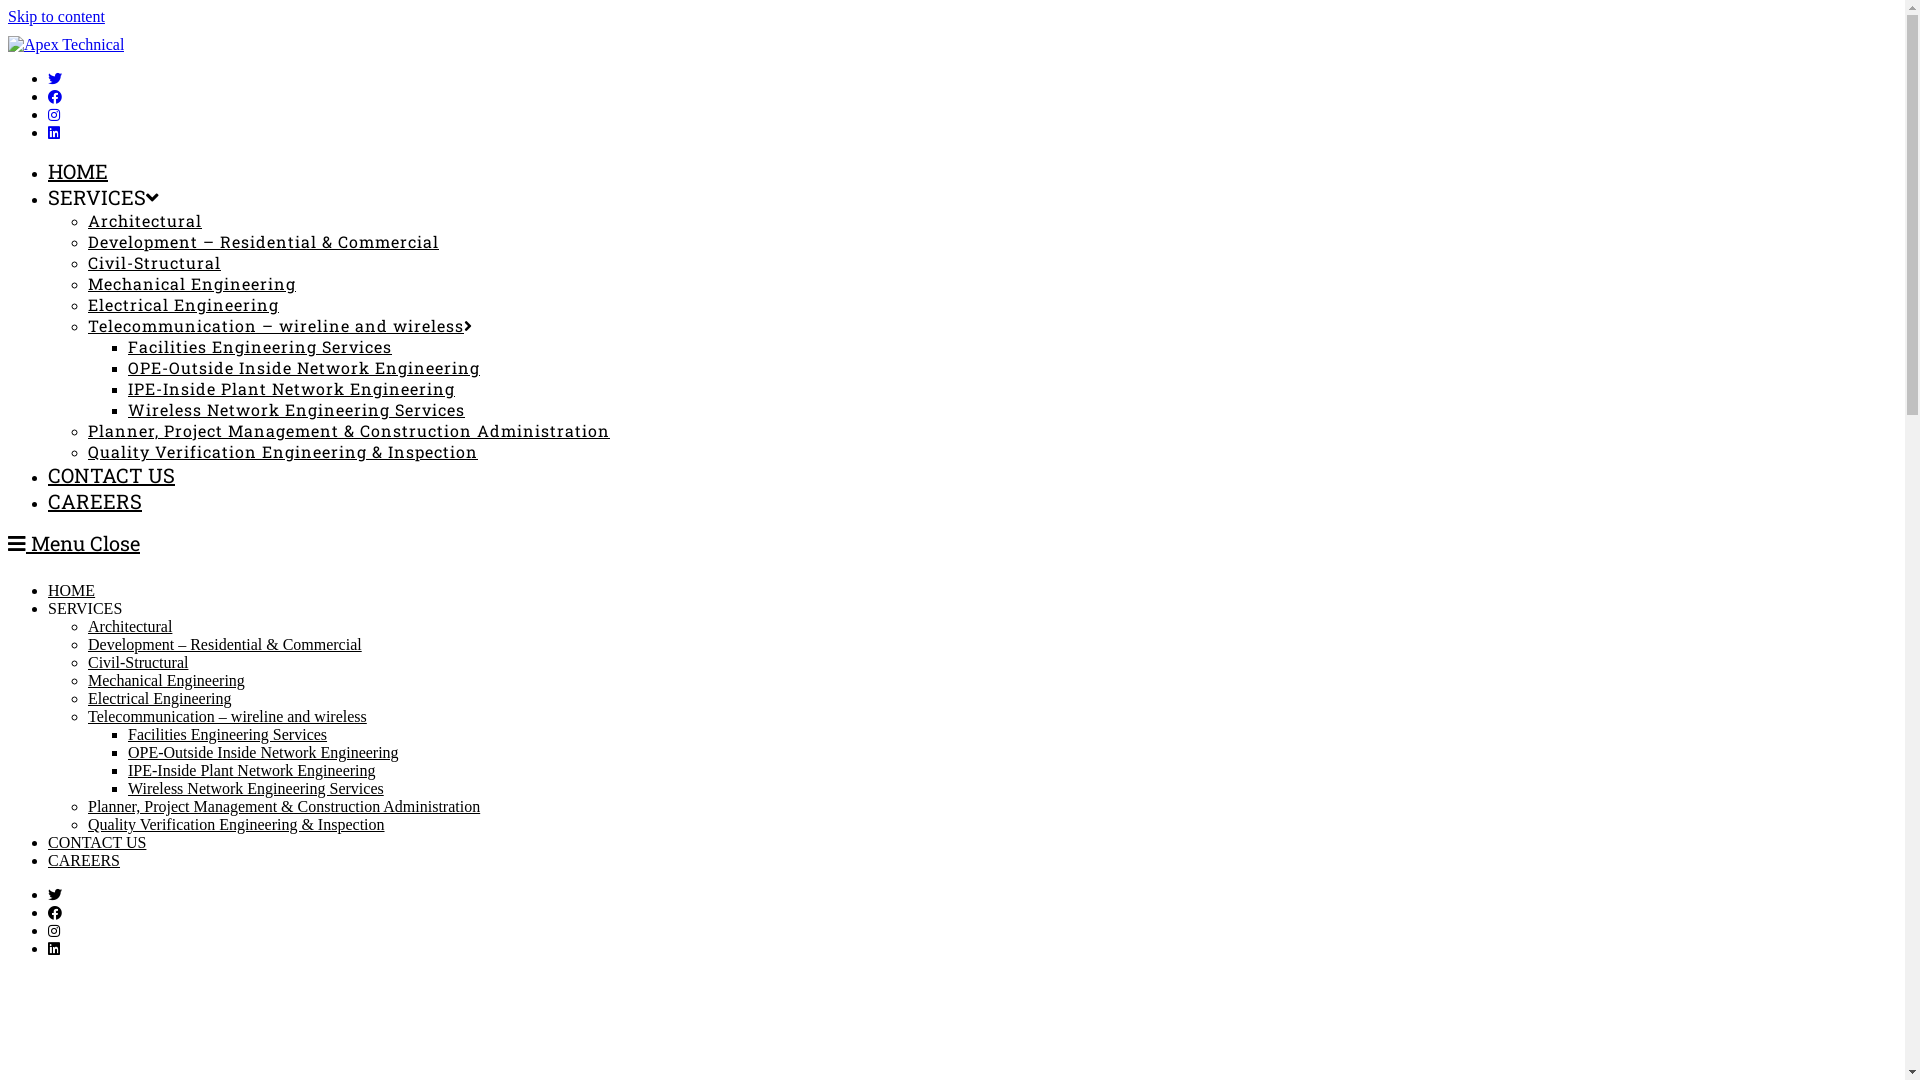  I want to click on IPE-Inside Plant Network Engineering, so click(292, 388).